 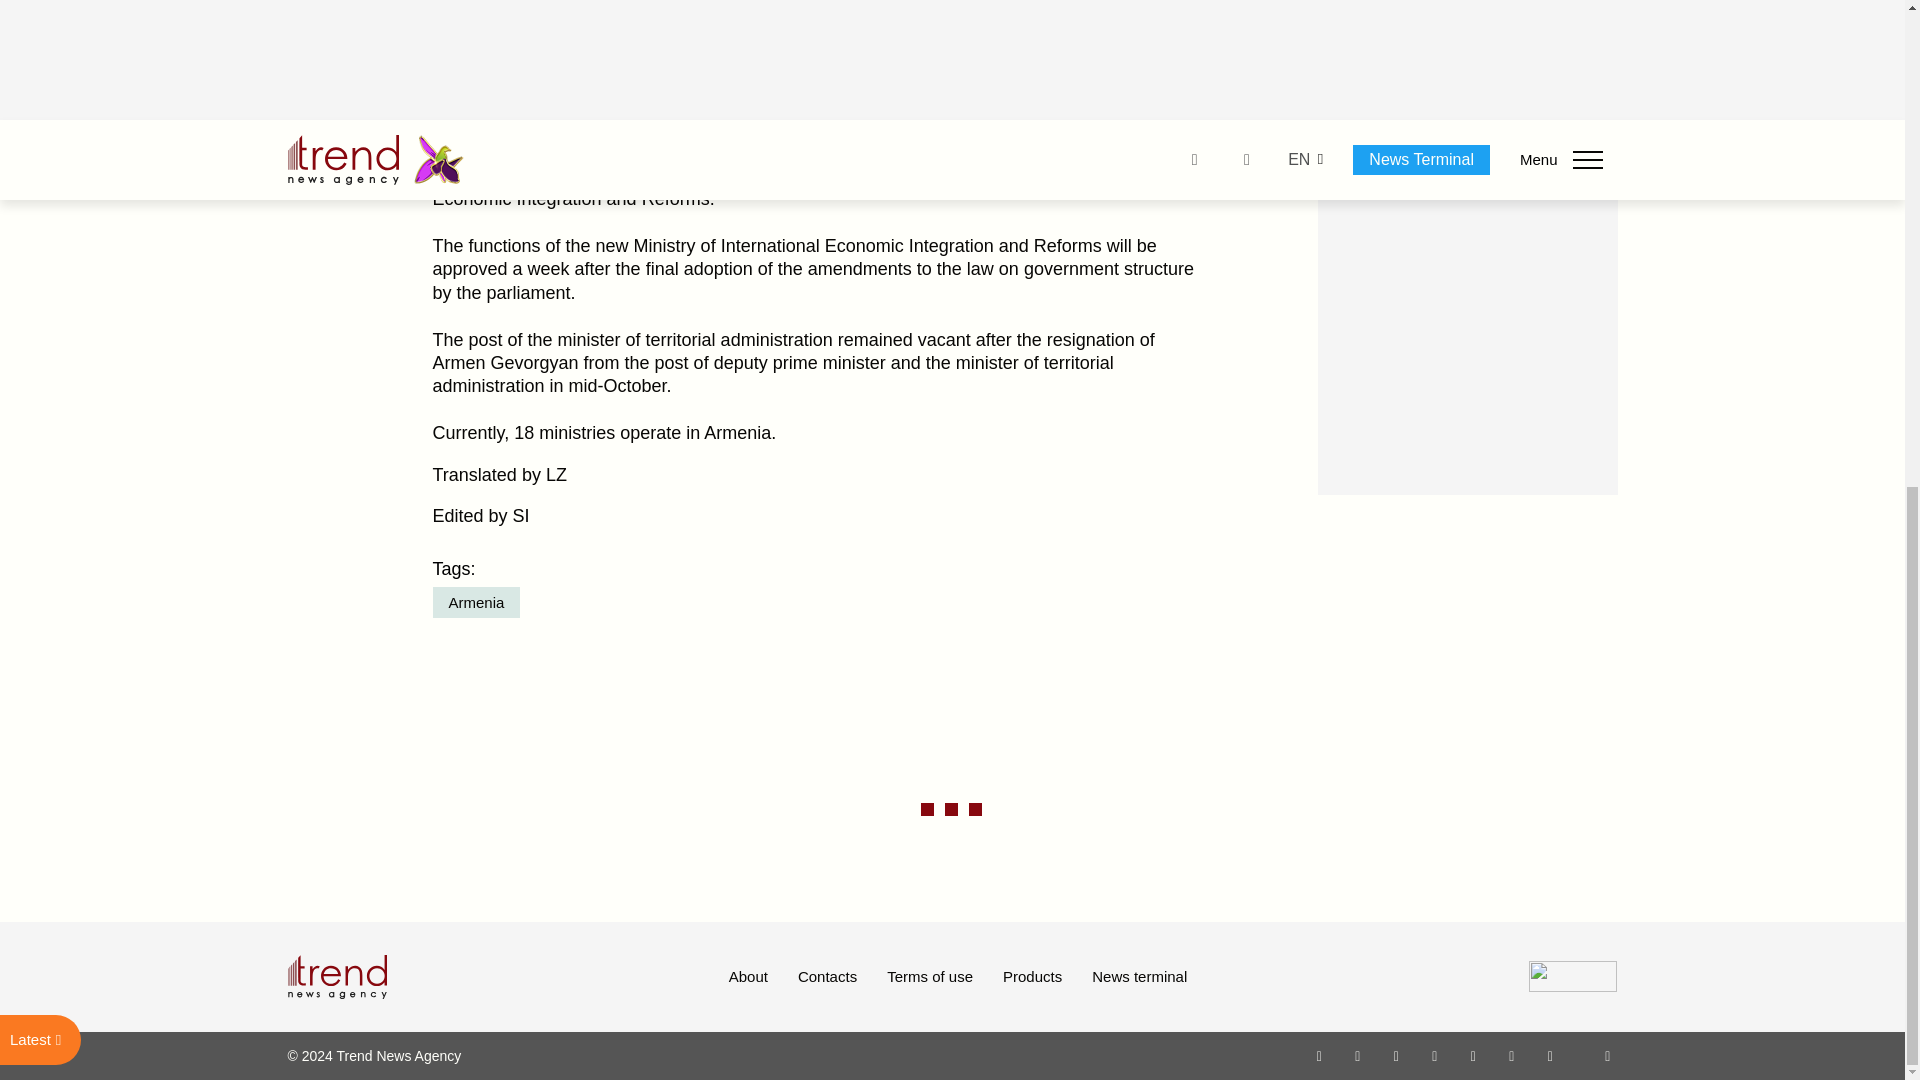 What do you see at coordinates (1512, 1055) in the screenshot?
I see `LinkedIn` at bounding box center [1512, 1055].